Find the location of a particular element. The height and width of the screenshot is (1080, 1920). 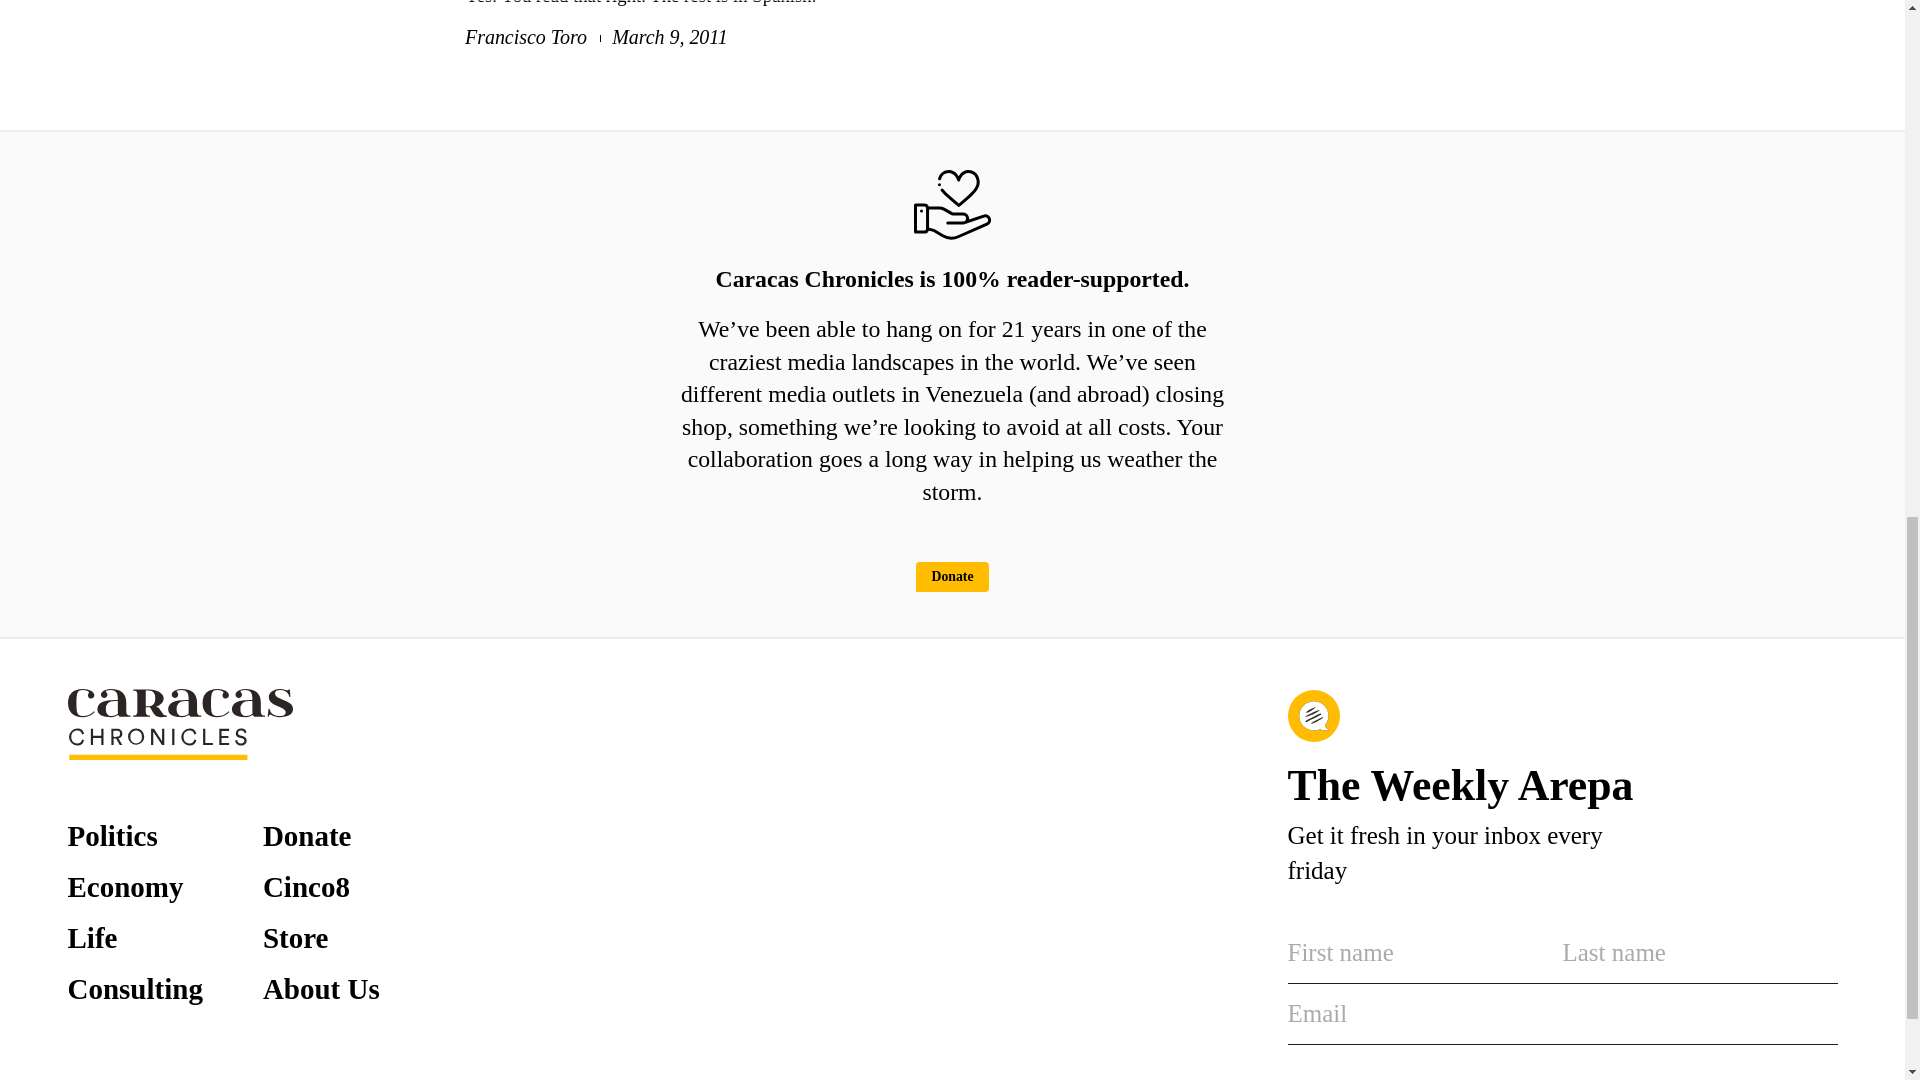

Store is located at coordinates (296, 938).